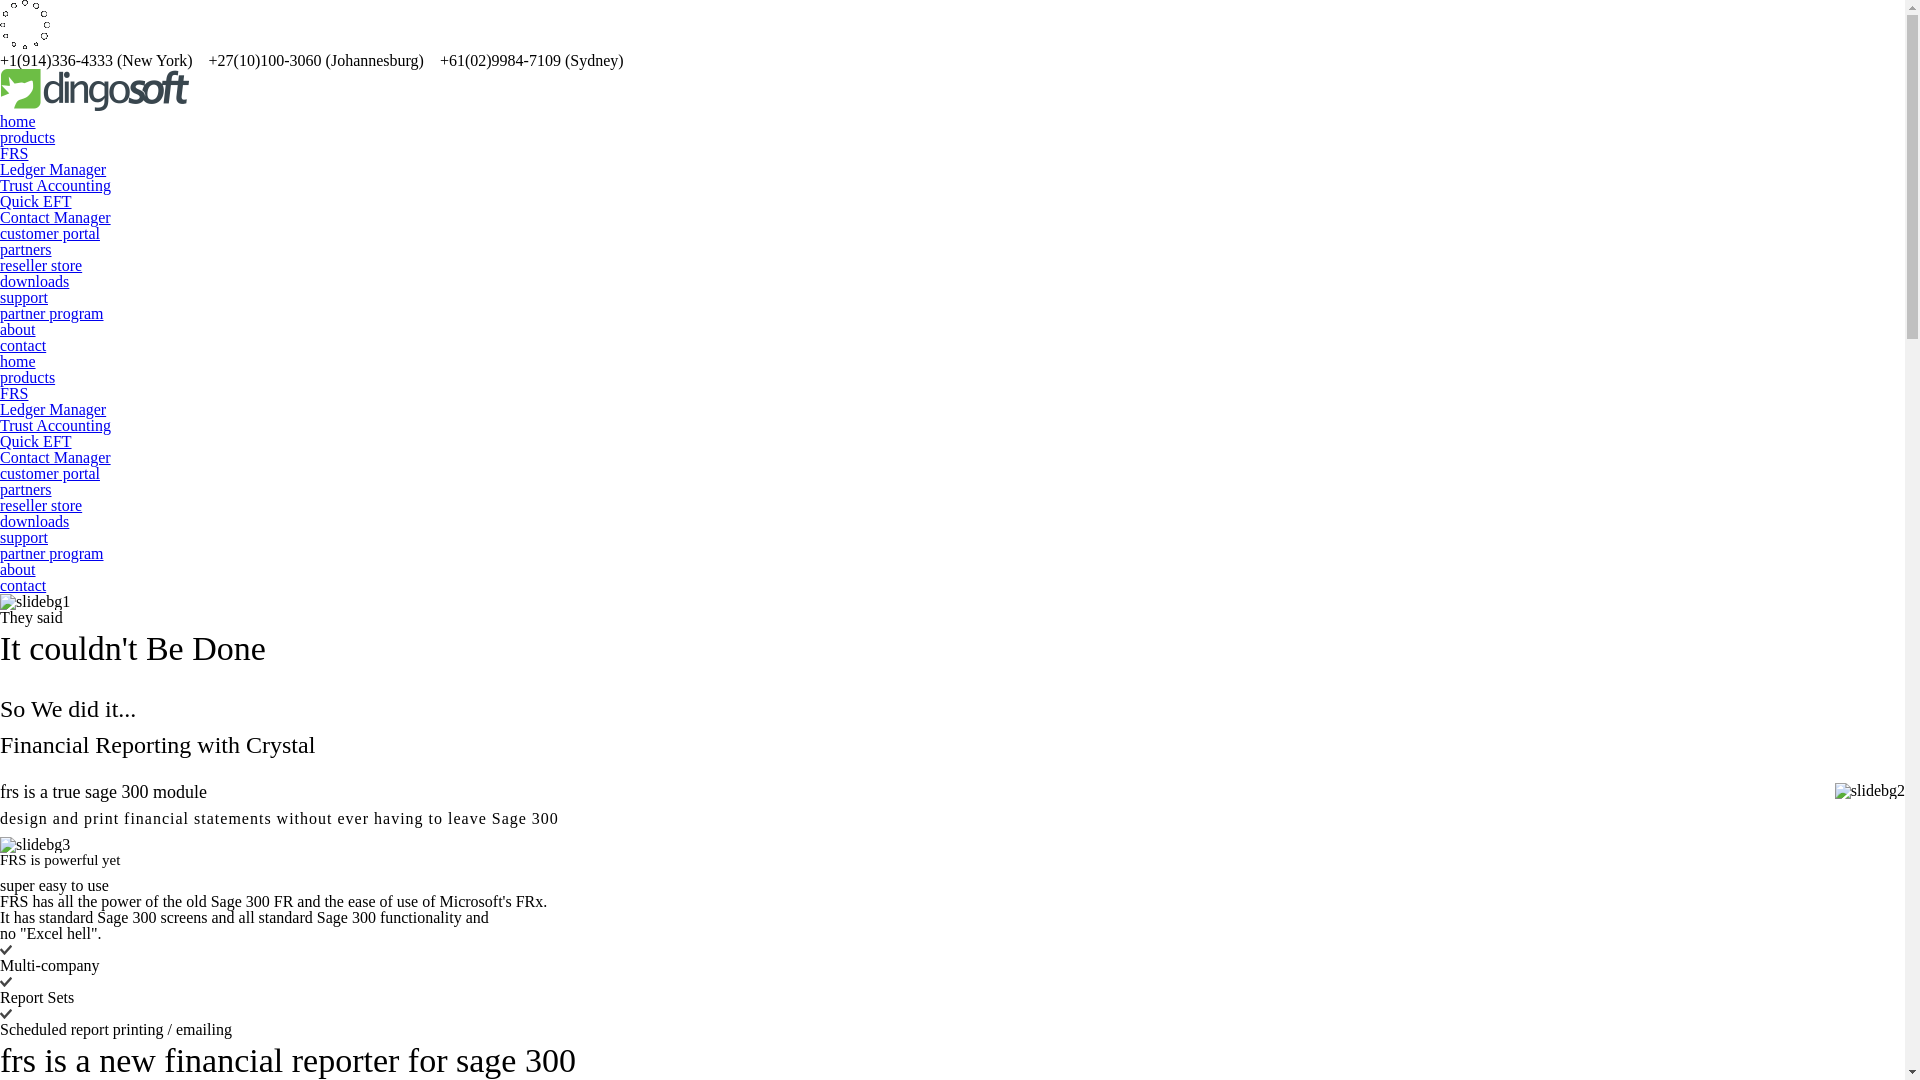 This screenshot has height=1080, width=1920. I want to click on partner program, so click(52, 314).